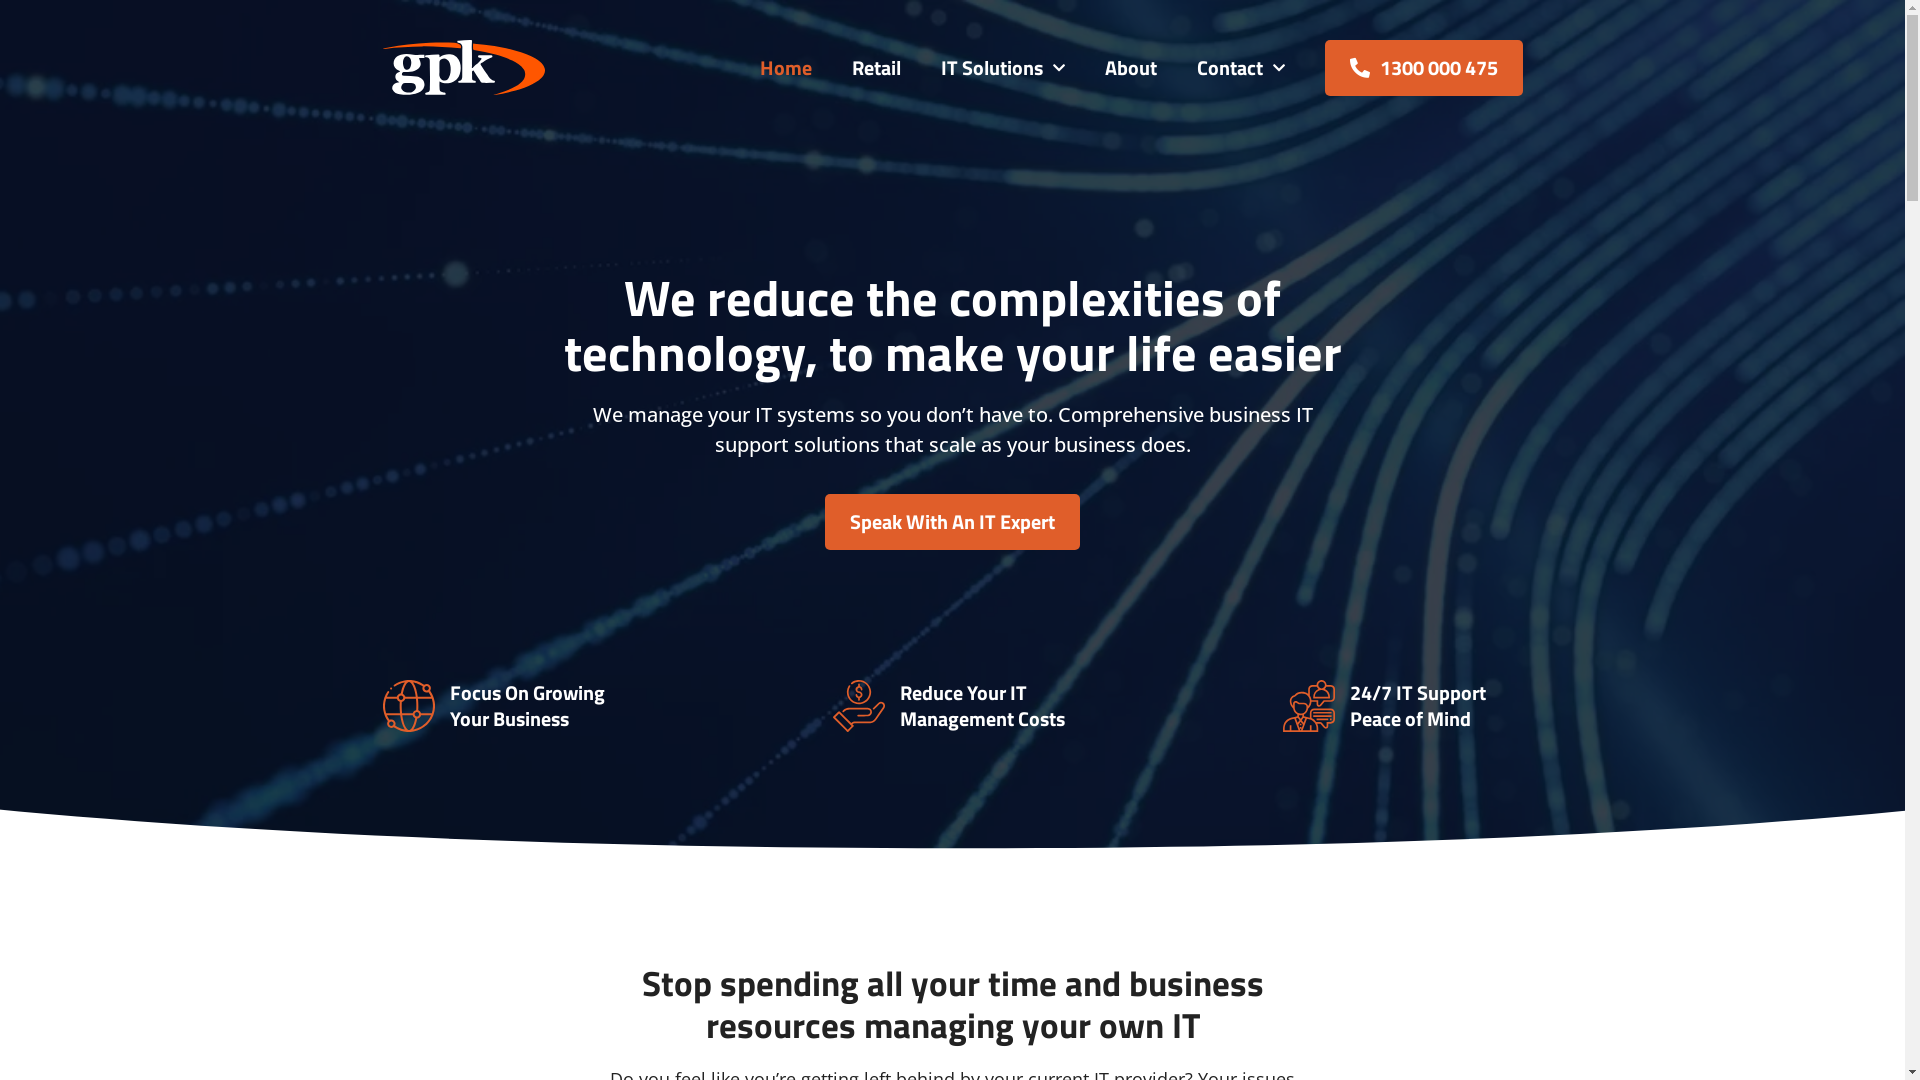 Image resolution: width=1920 pixels, height=1080 pixels. What do you see at coordinates (876, 67) in the screenshot?
I see `Retail` at bounding box center [876, 67].